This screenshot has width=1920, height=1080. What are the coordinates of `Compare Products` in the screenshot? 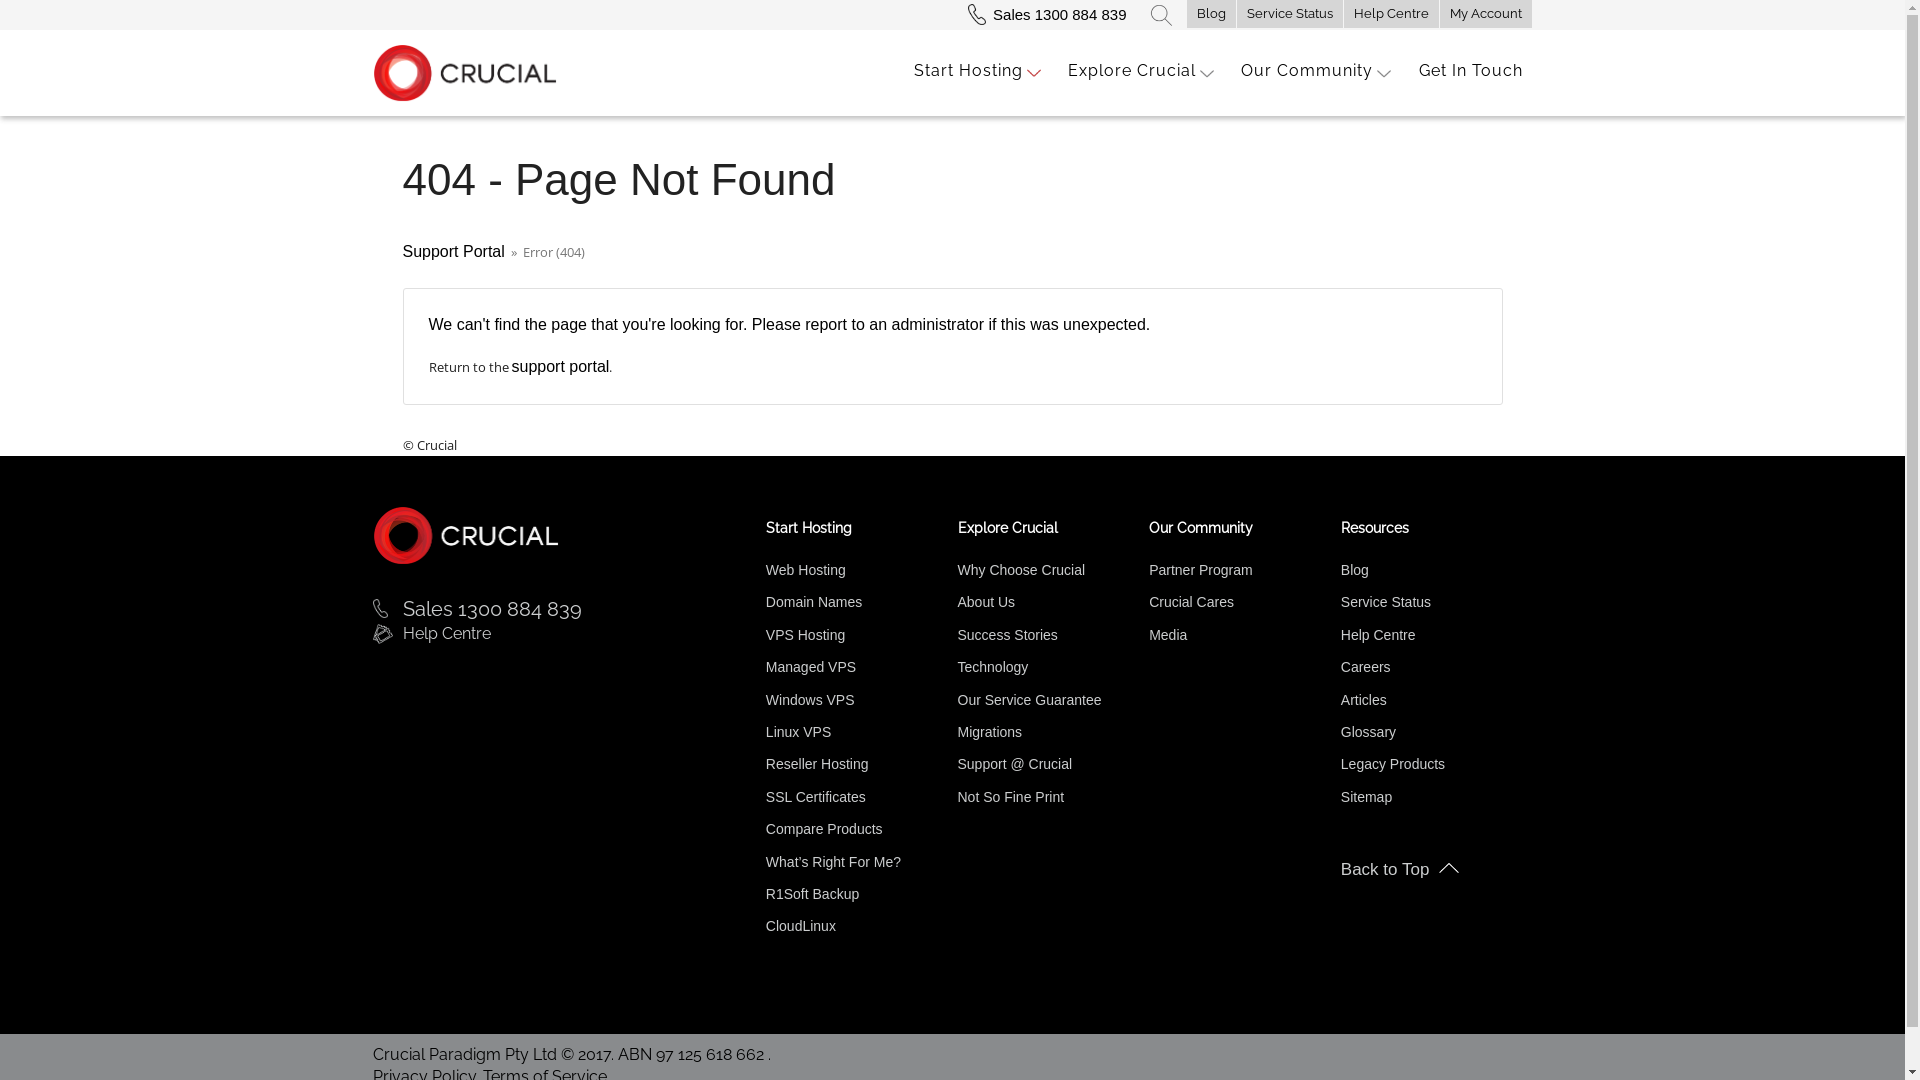 It's located at (824, 829).